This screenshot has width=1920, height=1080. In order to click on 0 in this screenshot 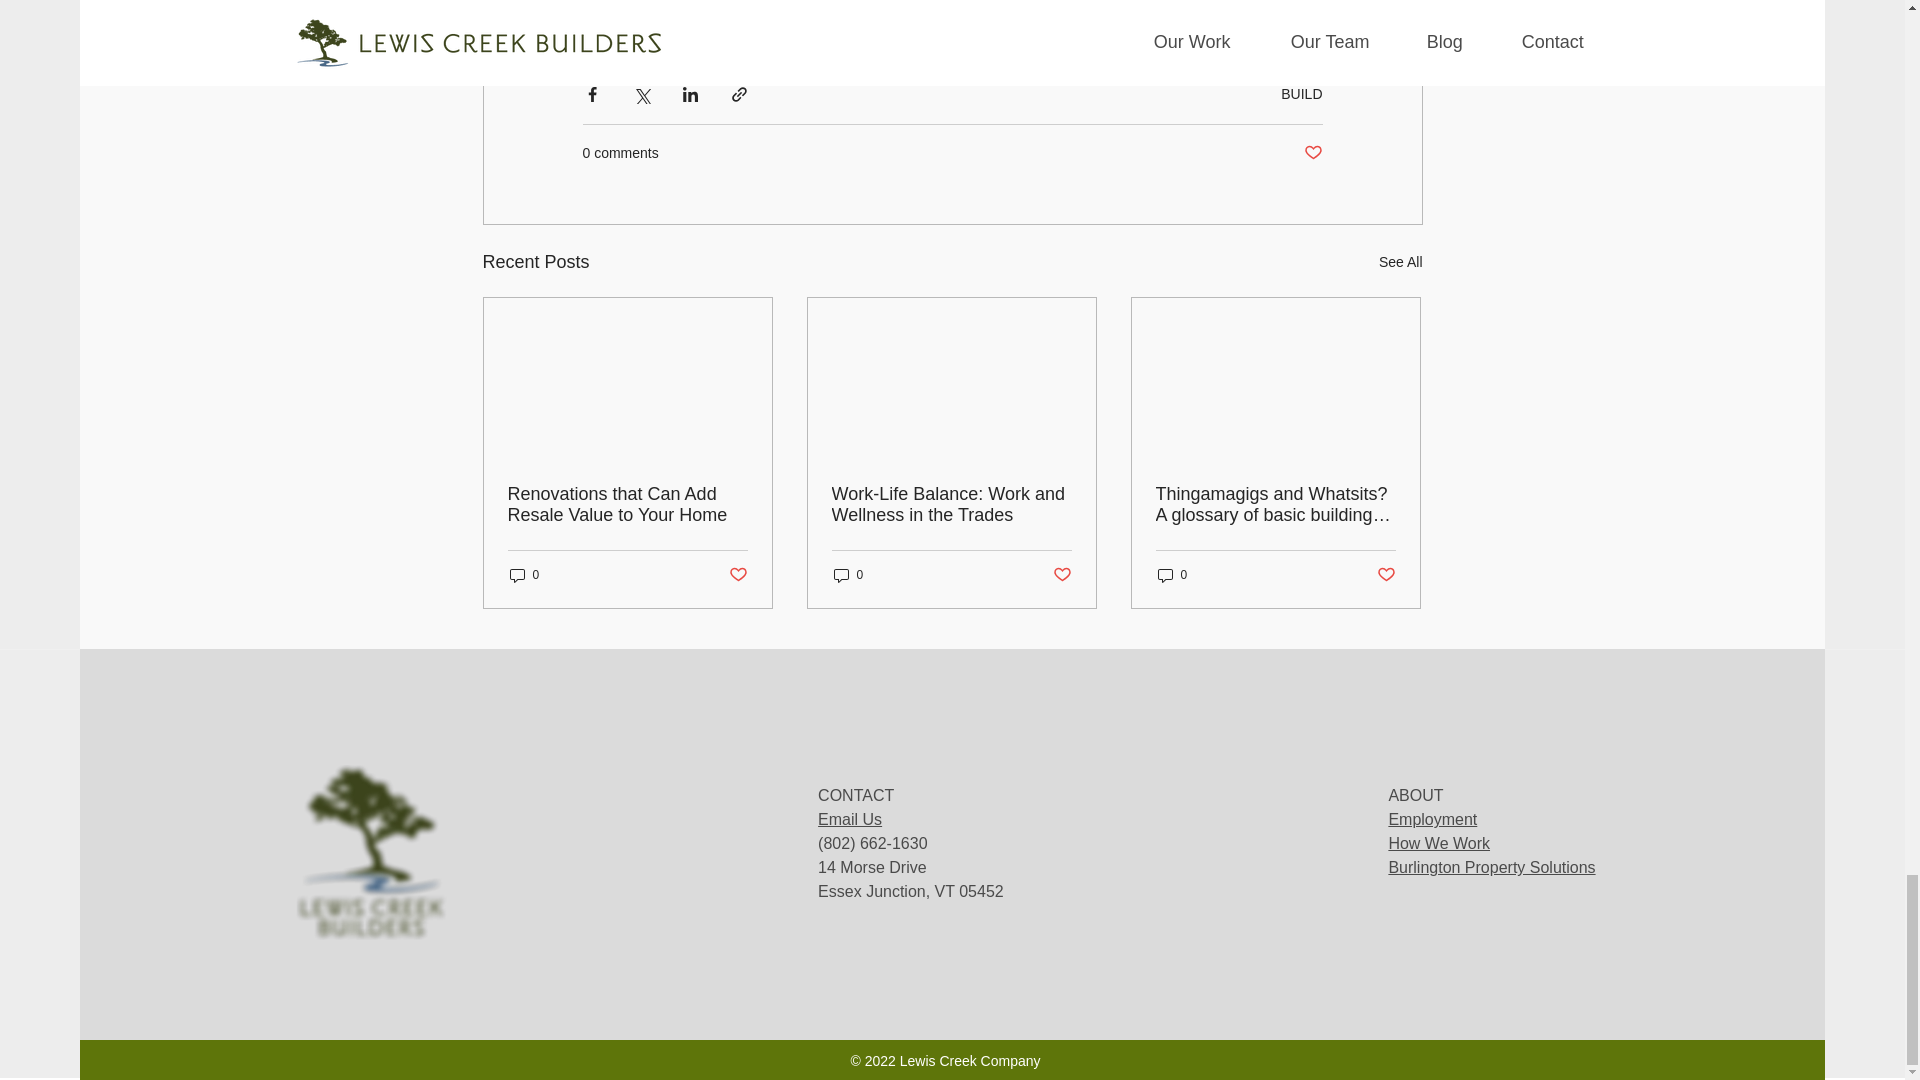, I will do `click(1172, 575)`.